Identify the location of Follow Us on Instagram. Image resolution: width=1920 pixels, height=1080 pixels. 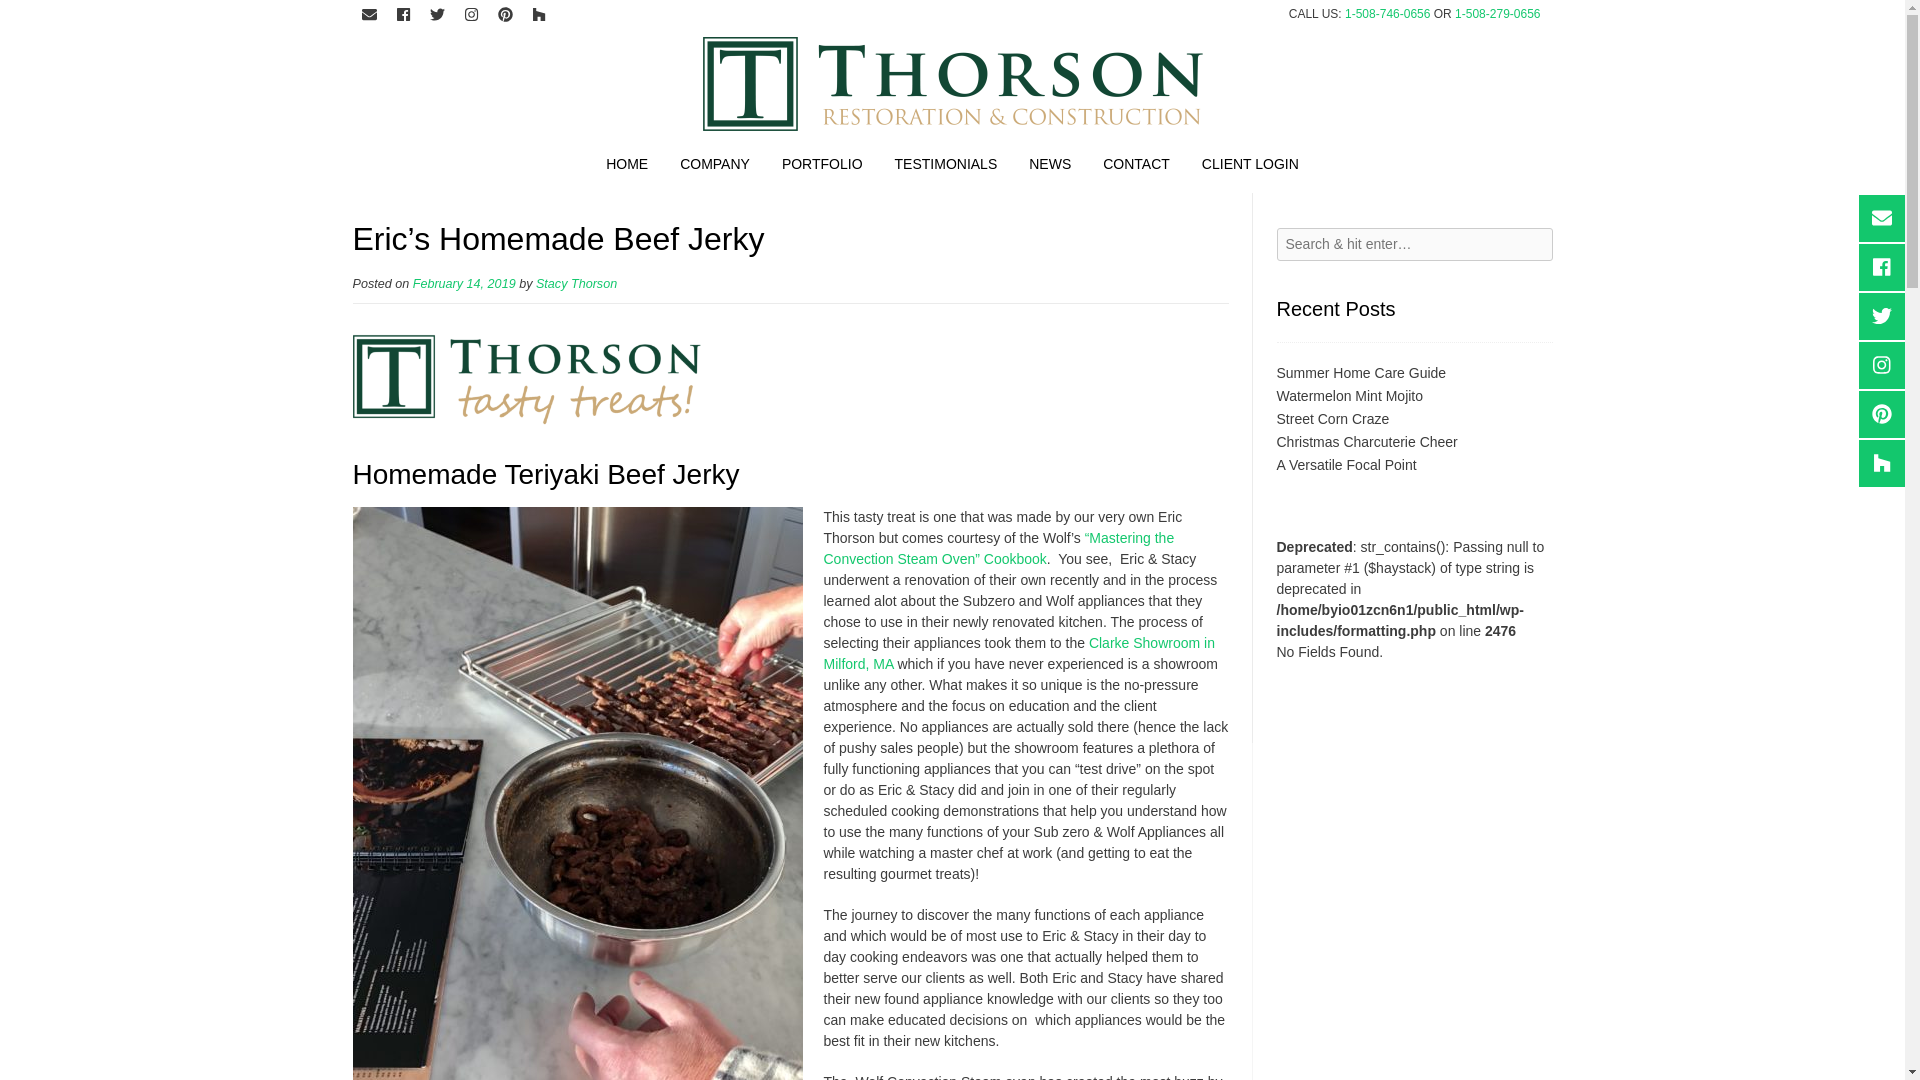
(470, 16).